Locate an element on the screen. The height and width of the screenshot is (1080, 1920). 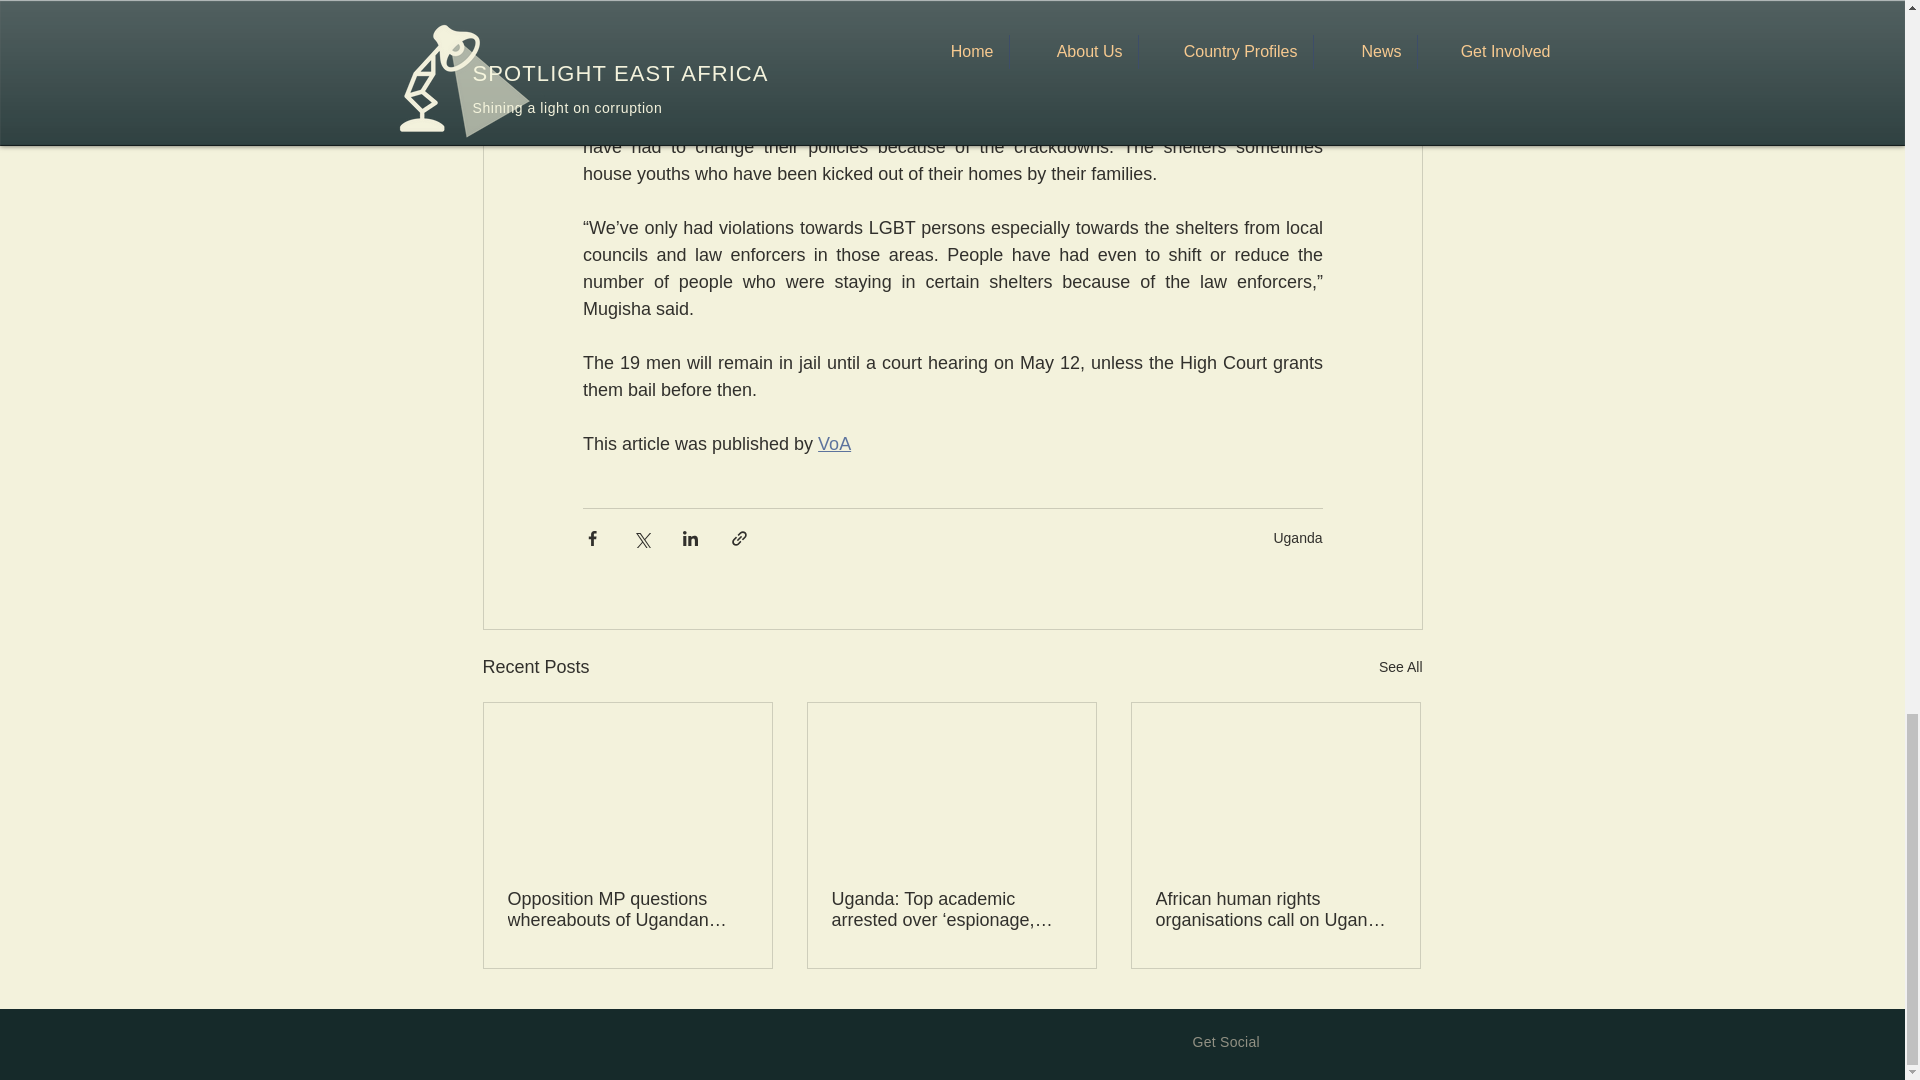
VoA is located at coordinates (834, 444).